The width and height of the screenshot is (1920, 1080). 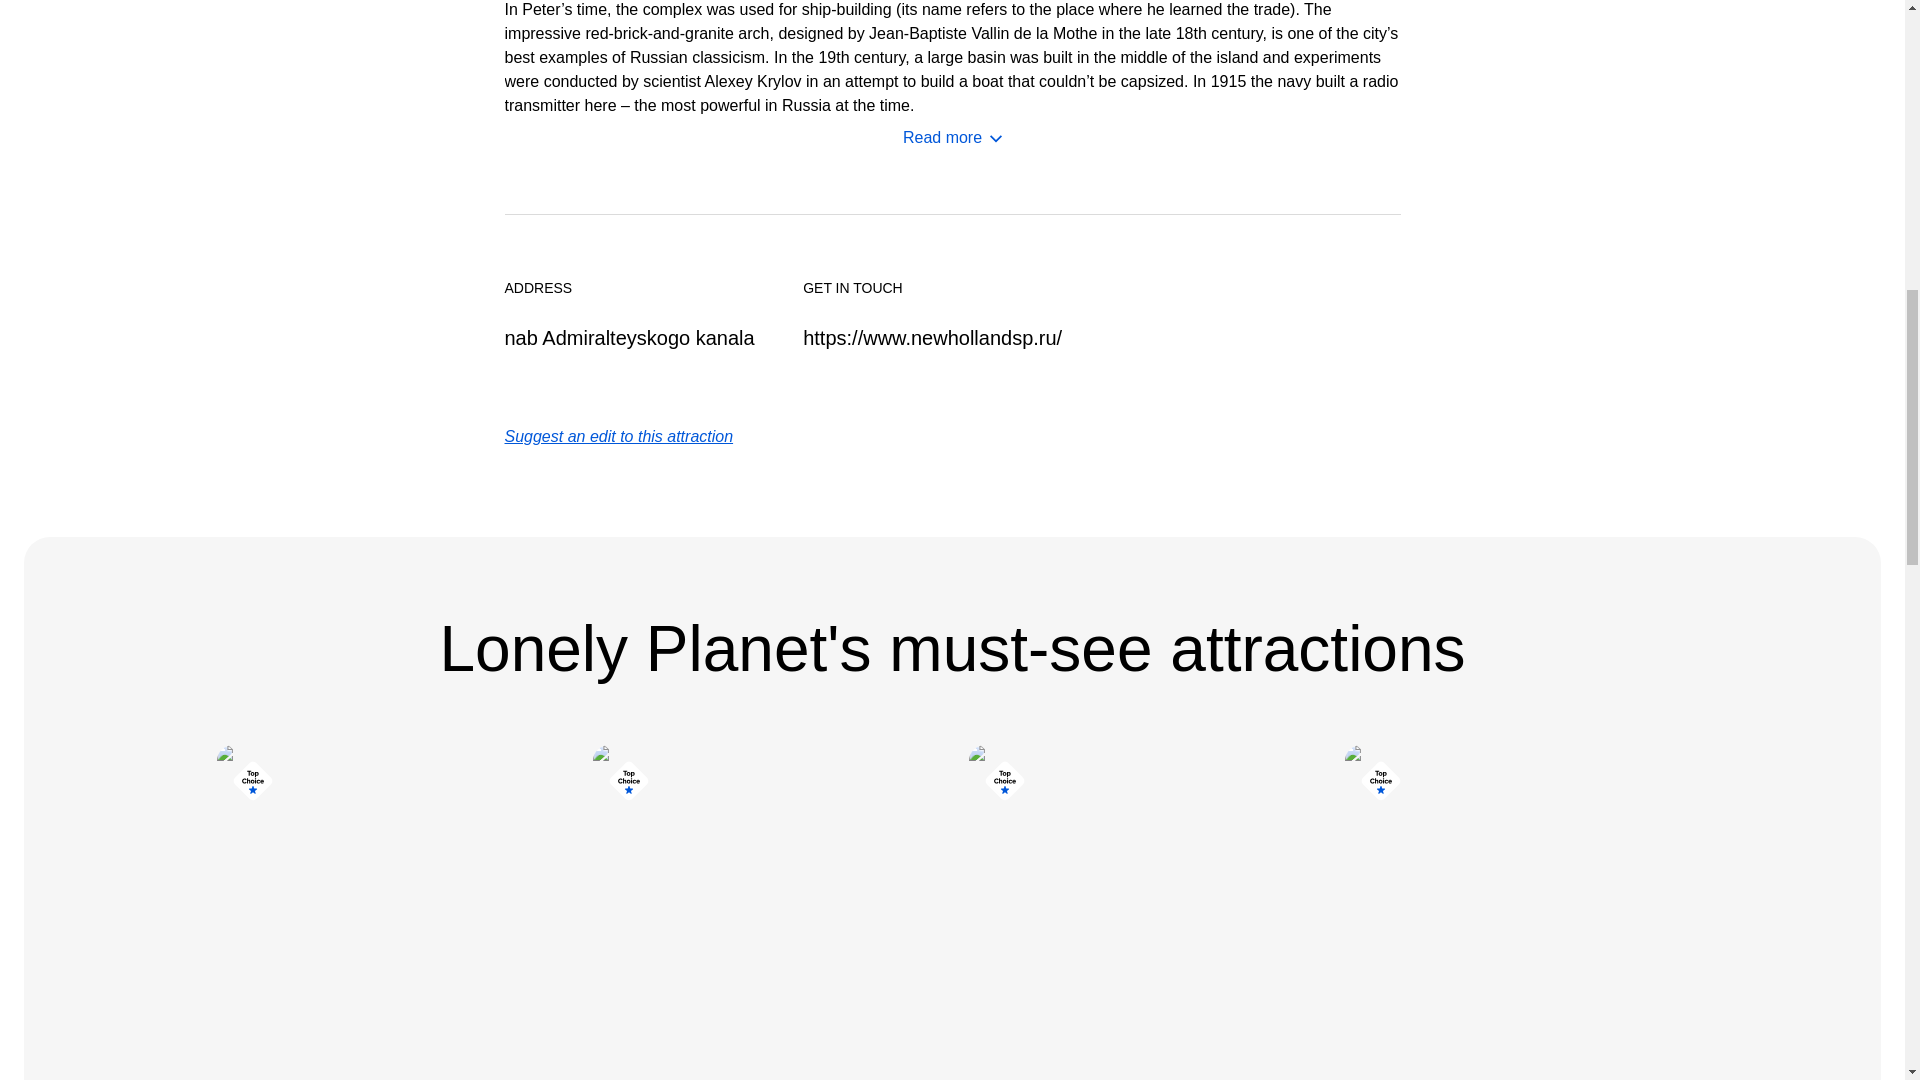 I want to click on Suggest an edit to this attraction, so click(x=618, y=436).